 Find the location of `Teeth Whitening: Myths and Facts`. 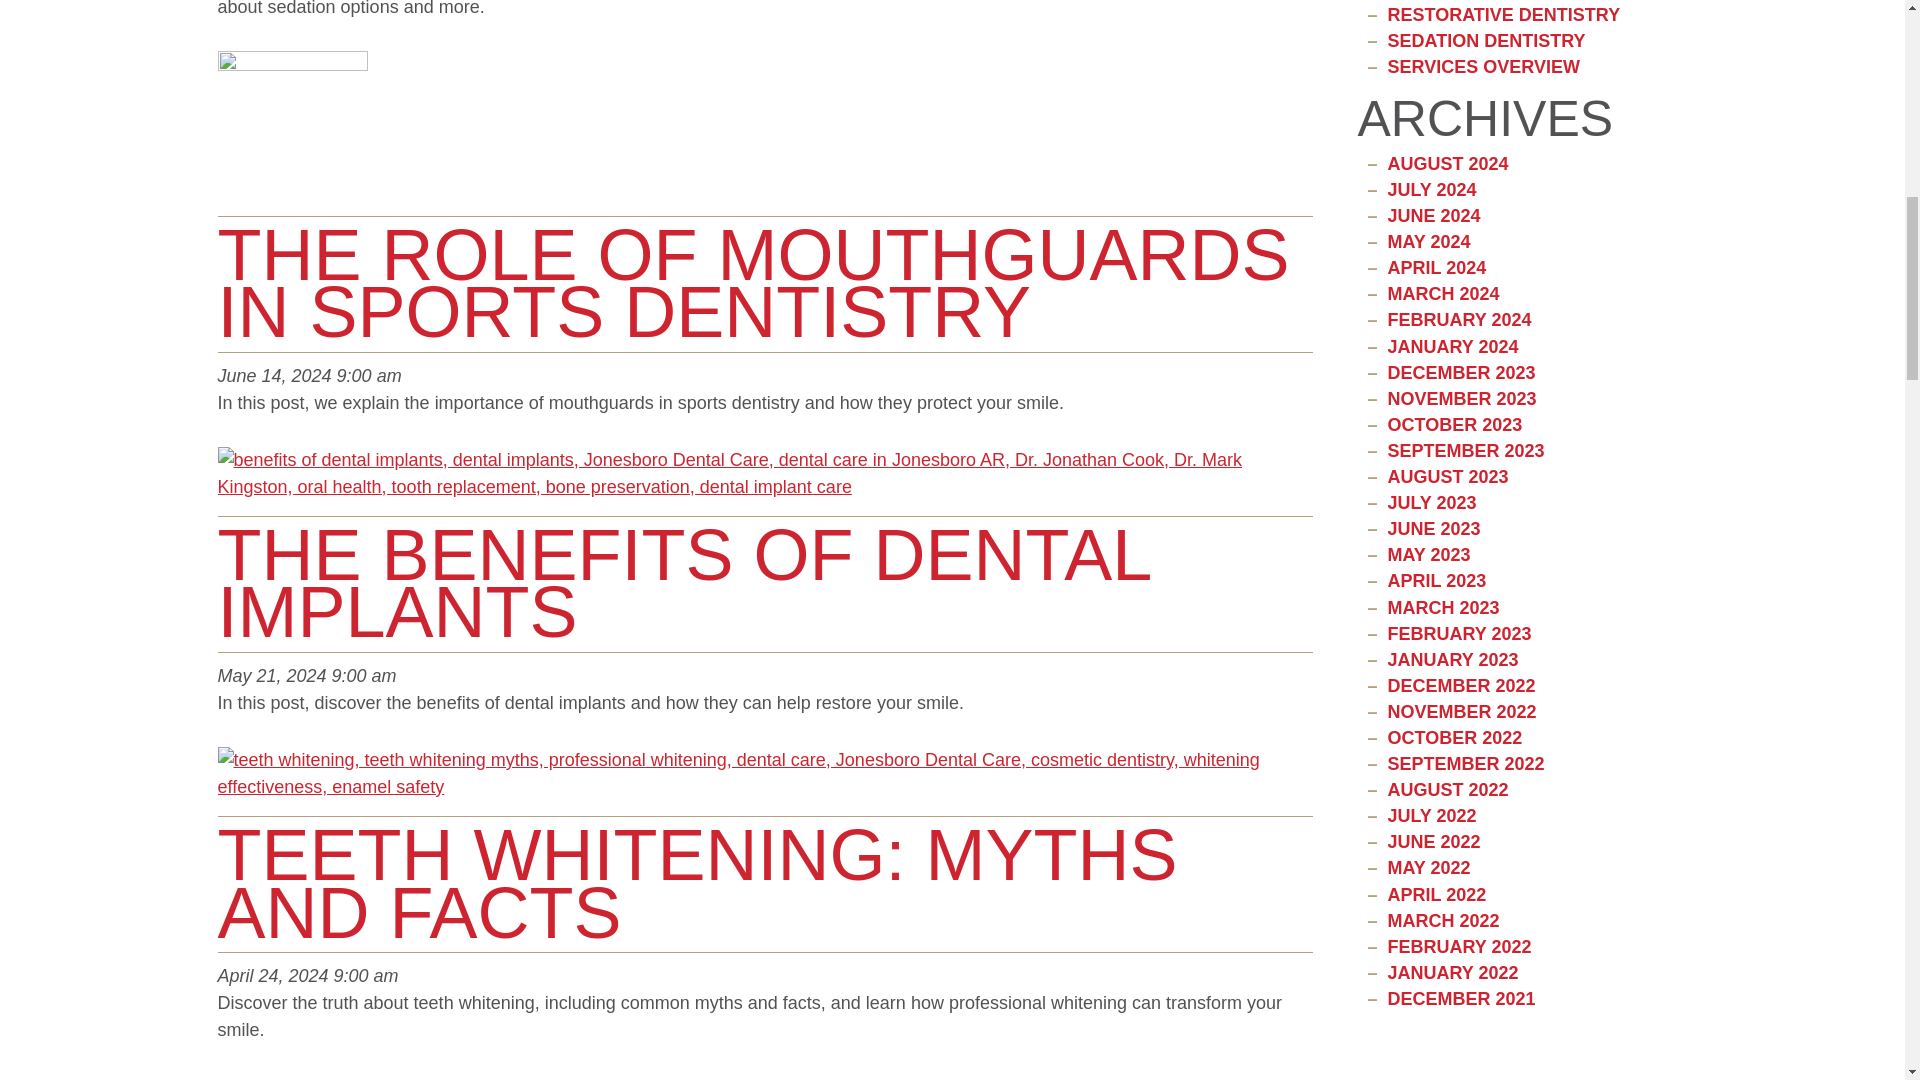

Teeth Whitening: Myths and Facts is located at coordinates (698, 884).